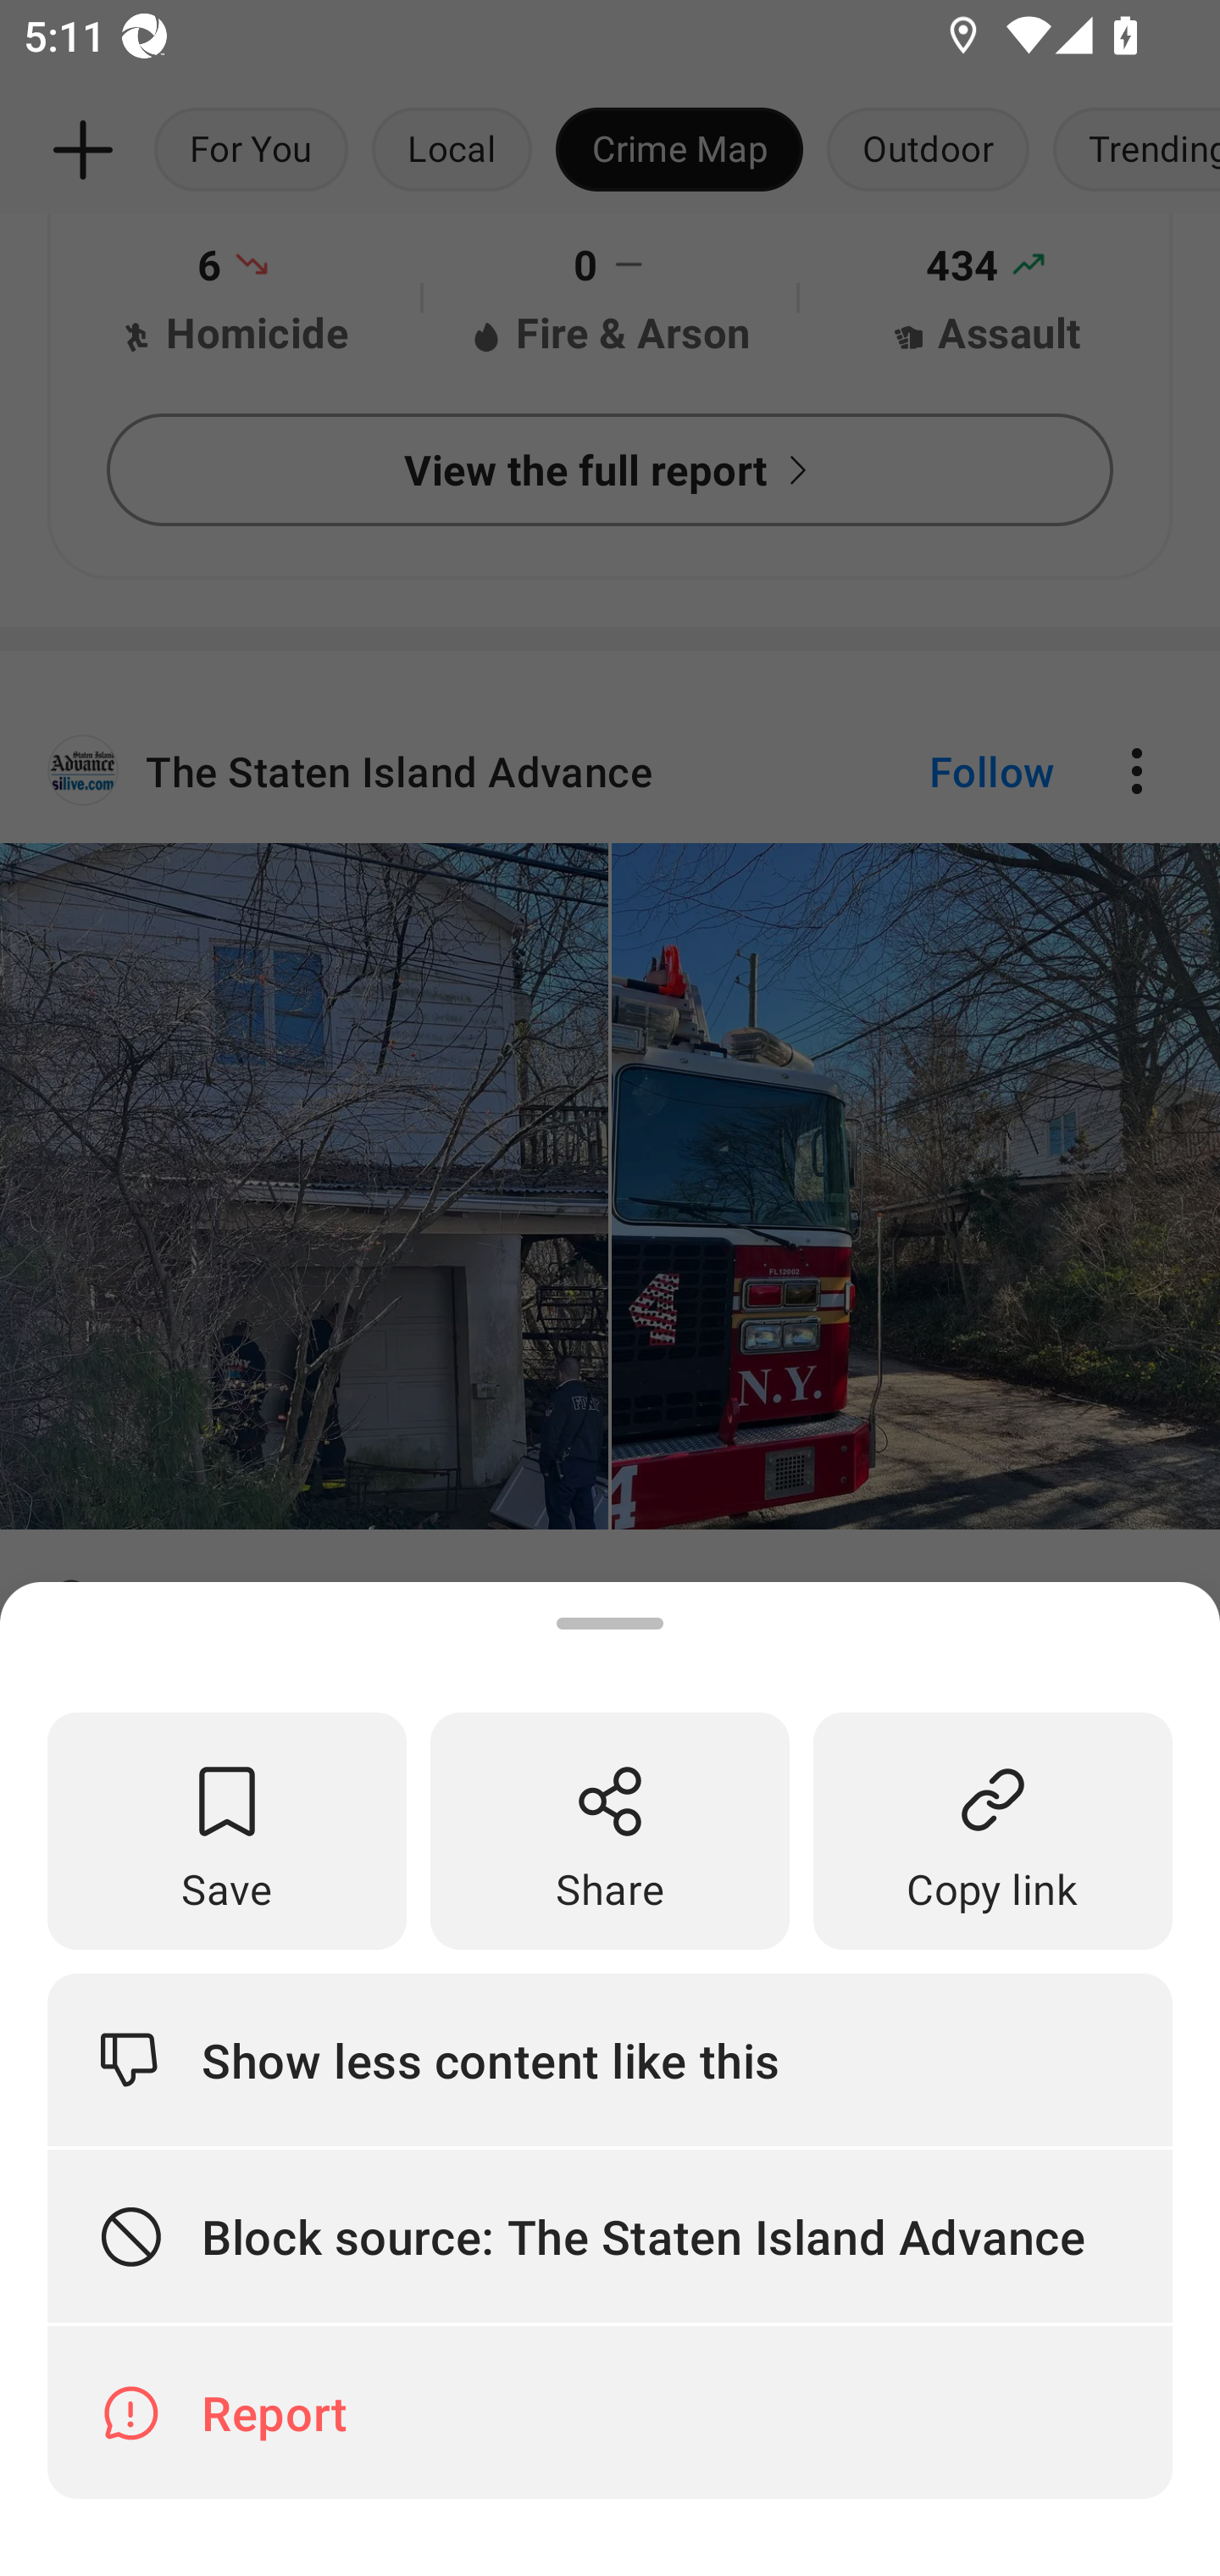 This screenshot has width=1220, height=2576. Describe the element at coordinates (610, 2412) in the screenshot. I see `Report` at that location.